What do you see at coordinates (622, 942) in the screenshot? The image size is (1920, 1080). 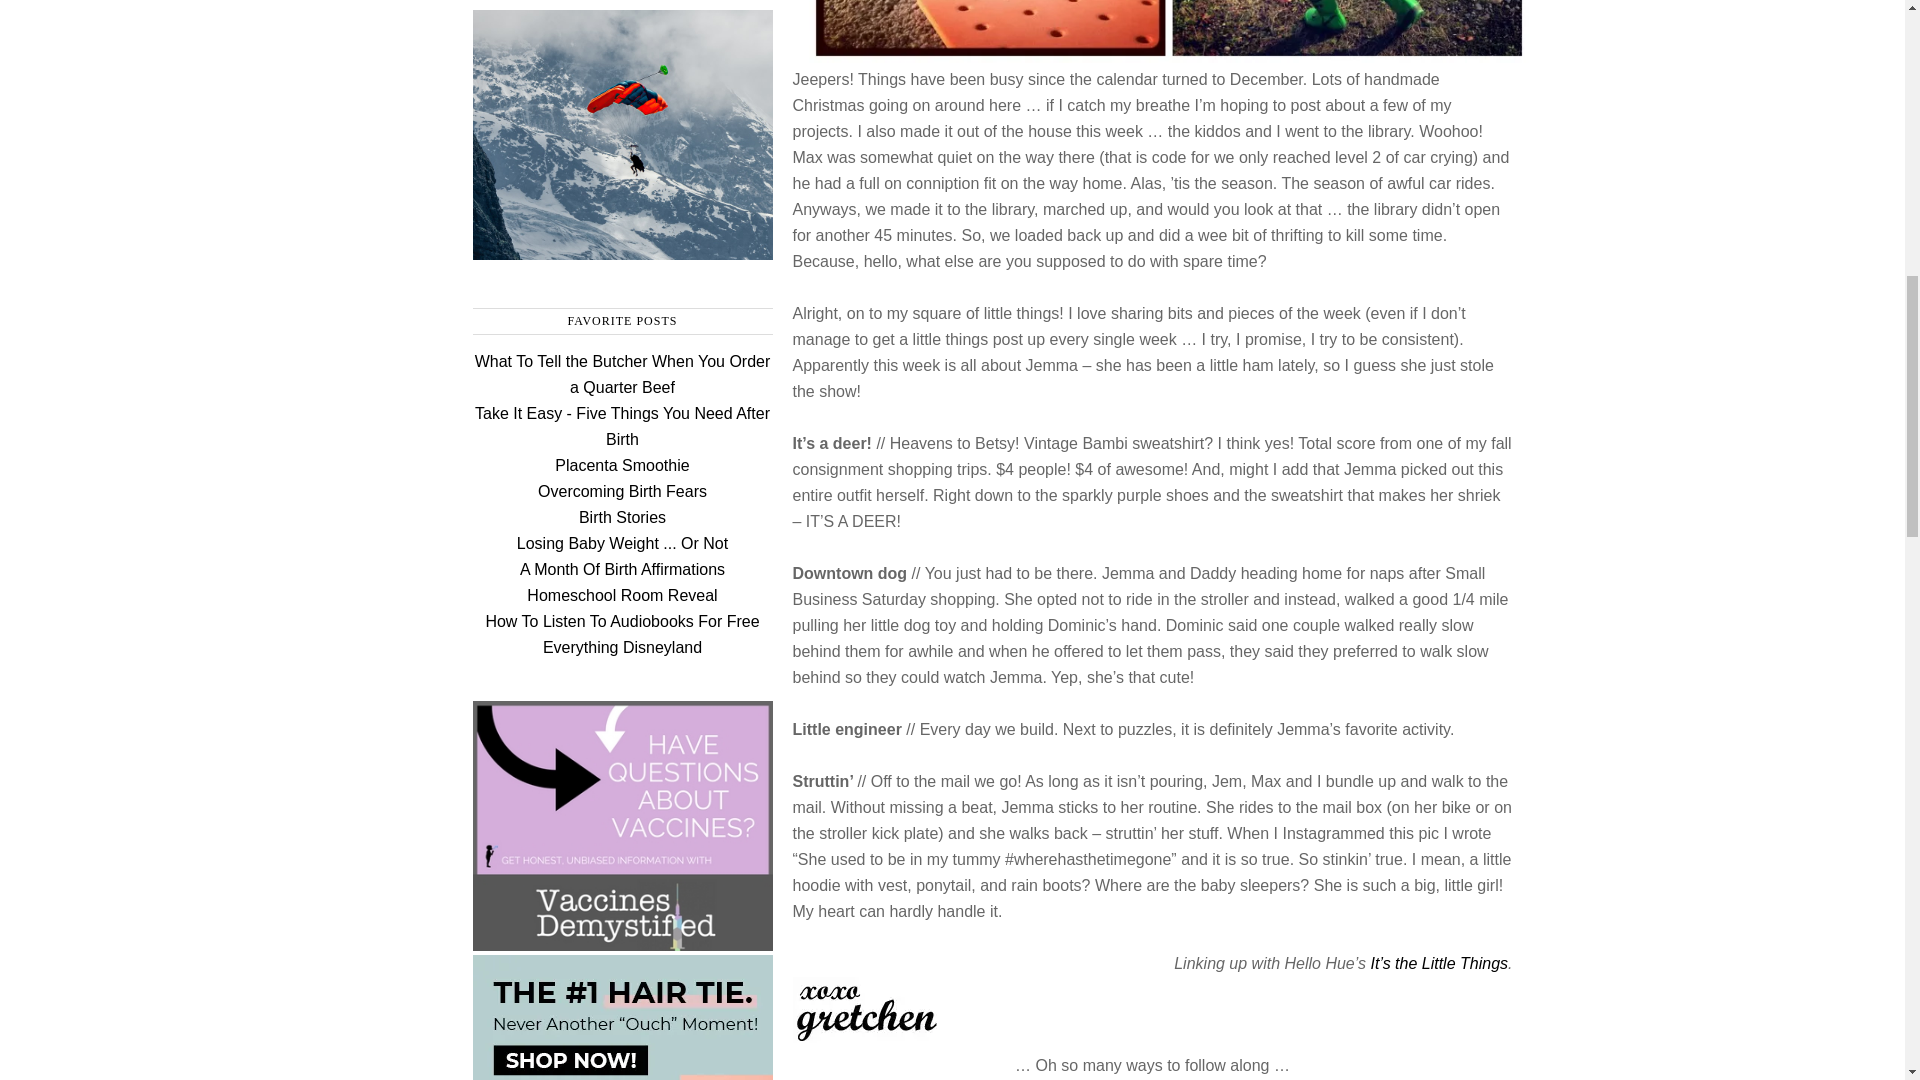 I see `Naturopathic Pediatrics` at bounding box center [622, 942].